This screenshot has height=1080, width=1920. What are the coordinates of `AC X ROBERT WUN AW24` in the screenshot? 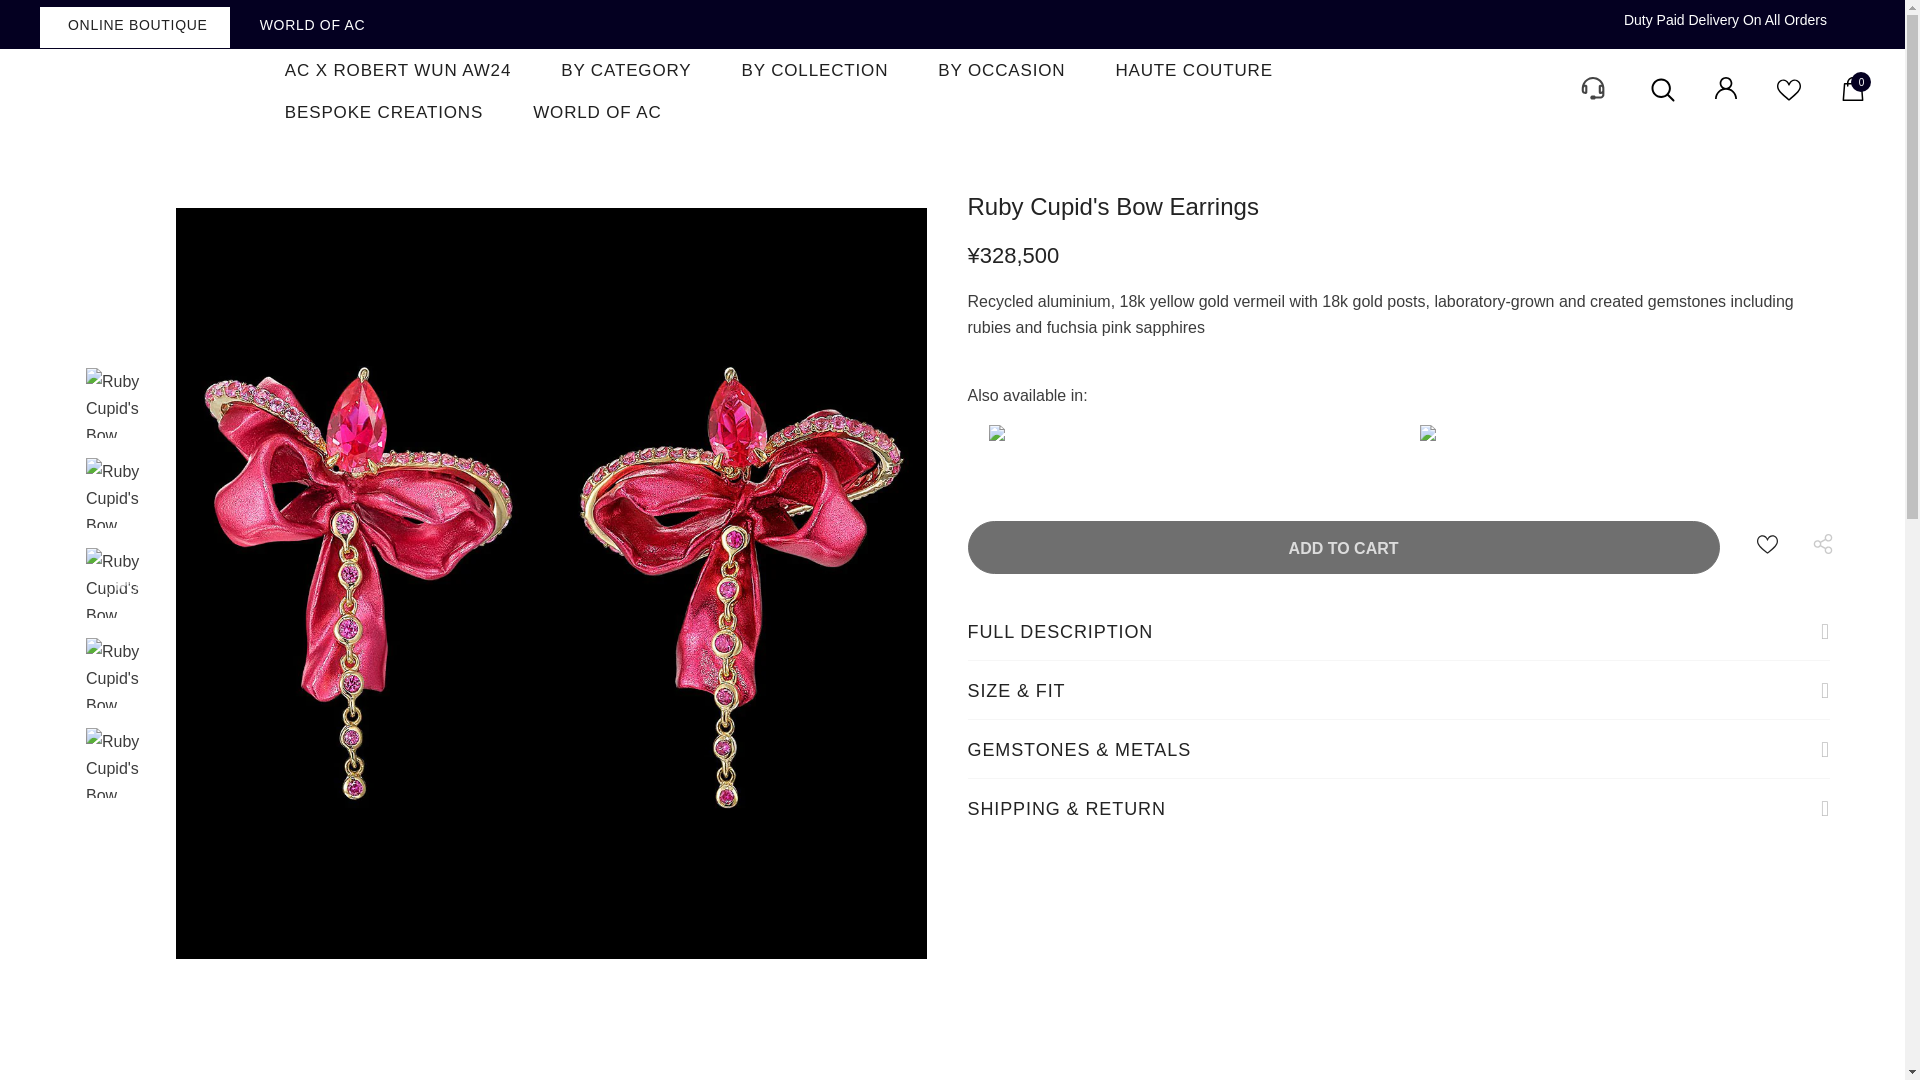 It's located at (398, 69).